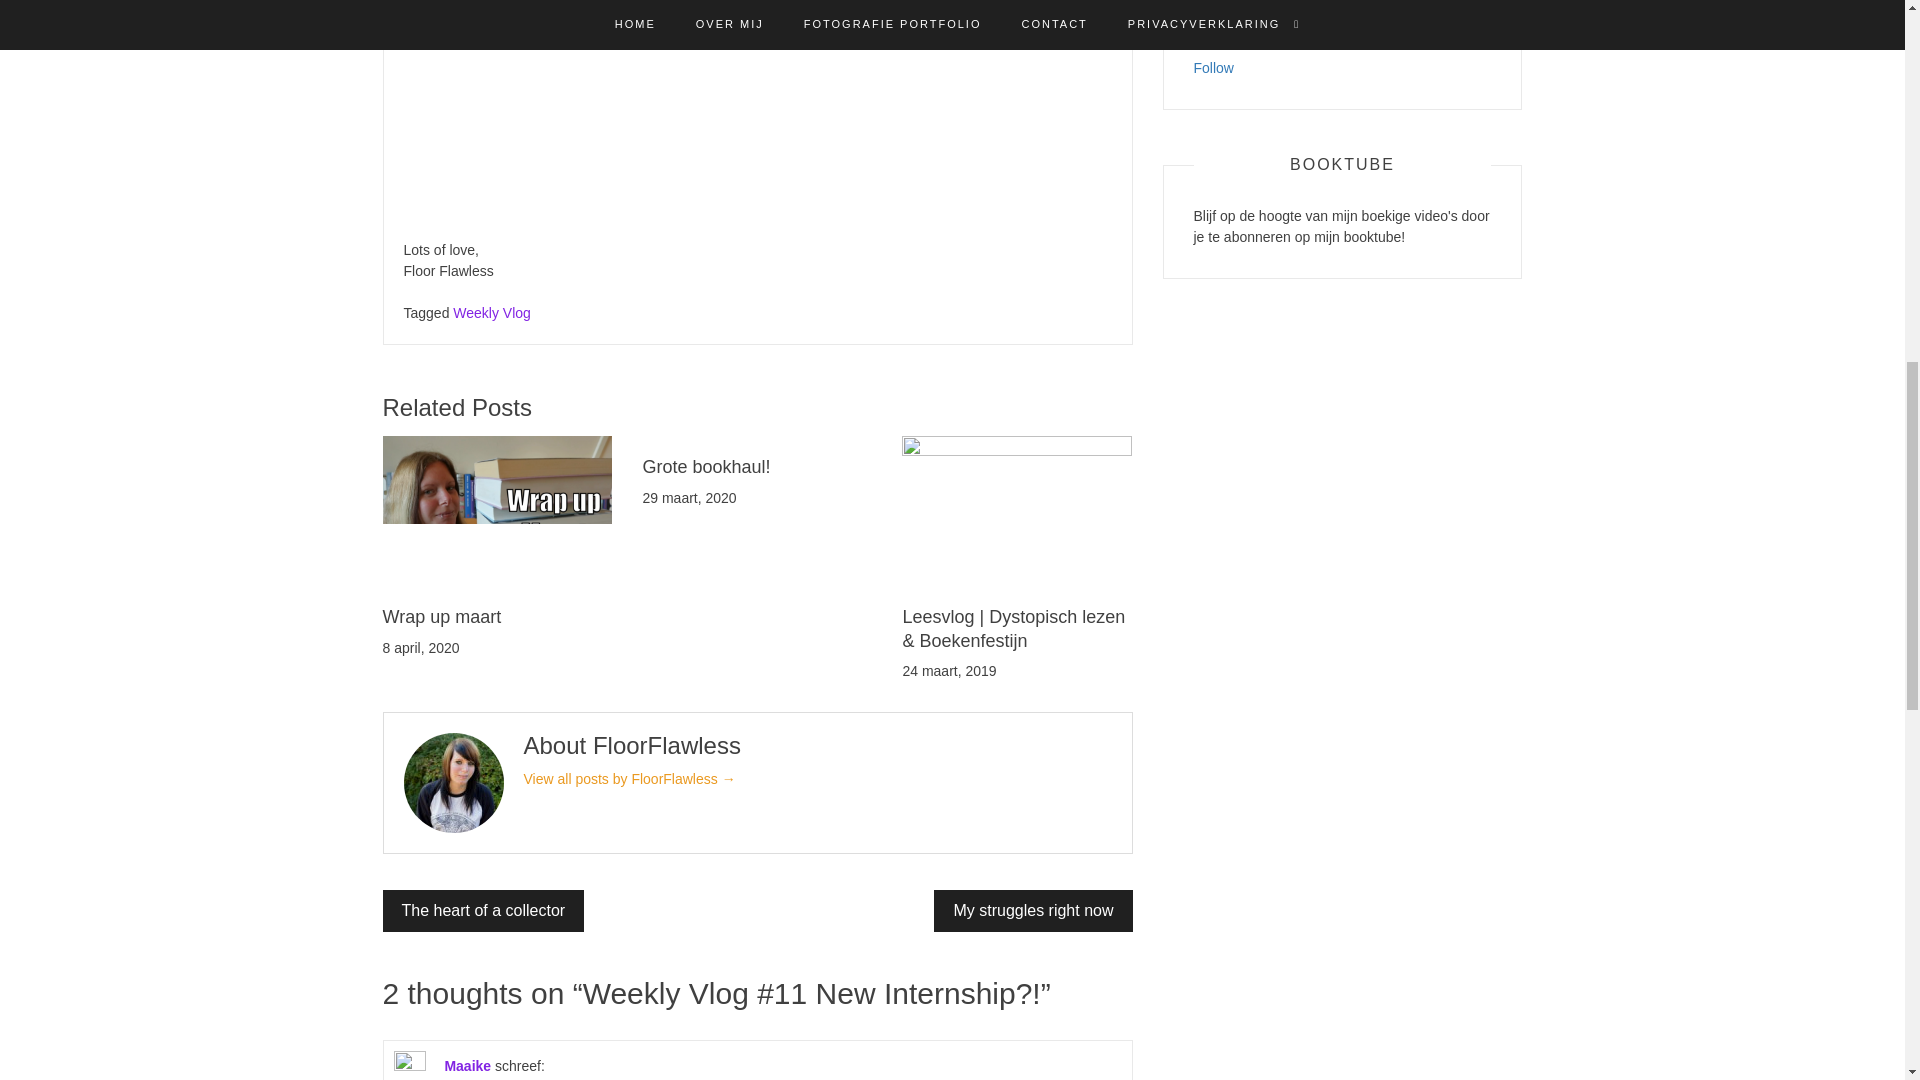 This screenshot has width=1920, height=1080. I want to click on My struggles right now, so click(1032, 910).